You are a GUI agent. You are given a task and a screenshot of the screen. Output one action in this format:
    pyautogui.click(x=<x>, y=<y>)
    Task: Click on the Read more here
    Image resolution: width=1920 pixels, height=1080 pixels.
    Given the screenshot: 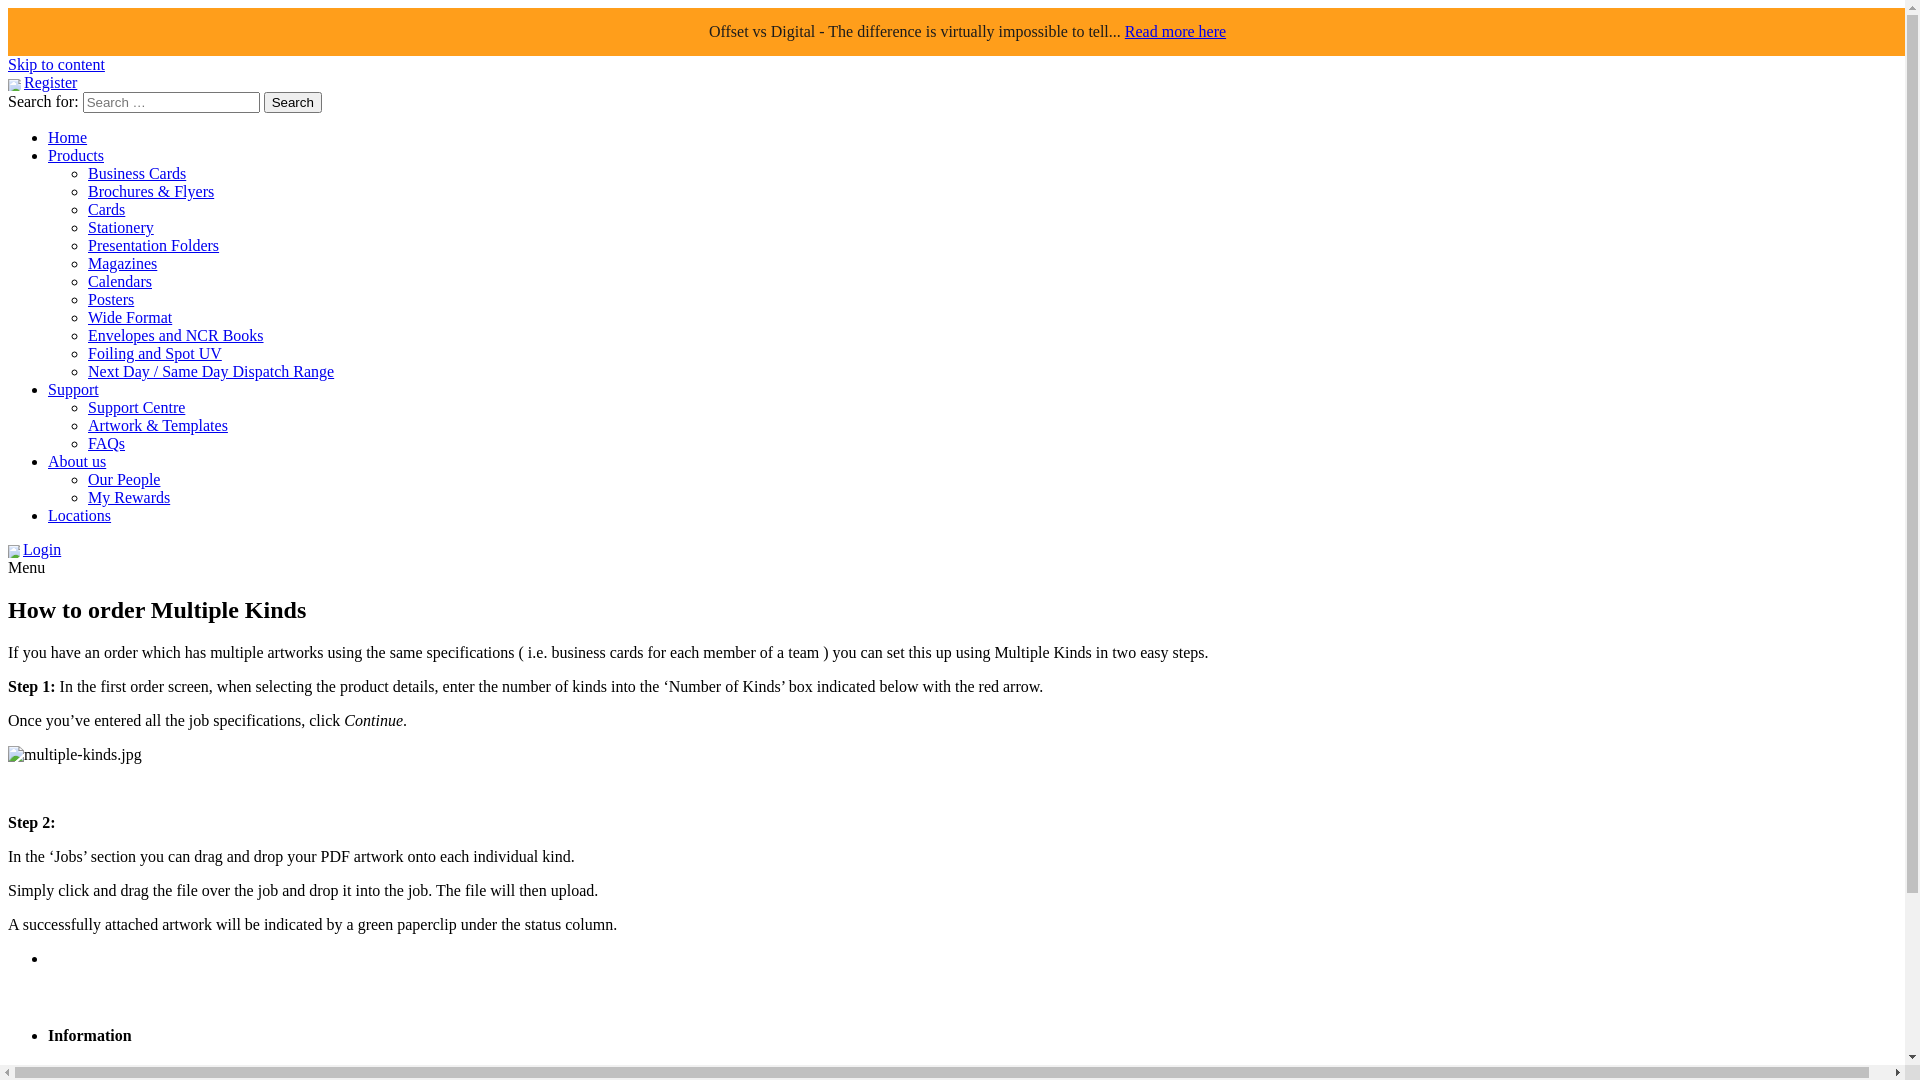 What is the action you would take?
    pyautogui.click(x=1176, y=32)
    